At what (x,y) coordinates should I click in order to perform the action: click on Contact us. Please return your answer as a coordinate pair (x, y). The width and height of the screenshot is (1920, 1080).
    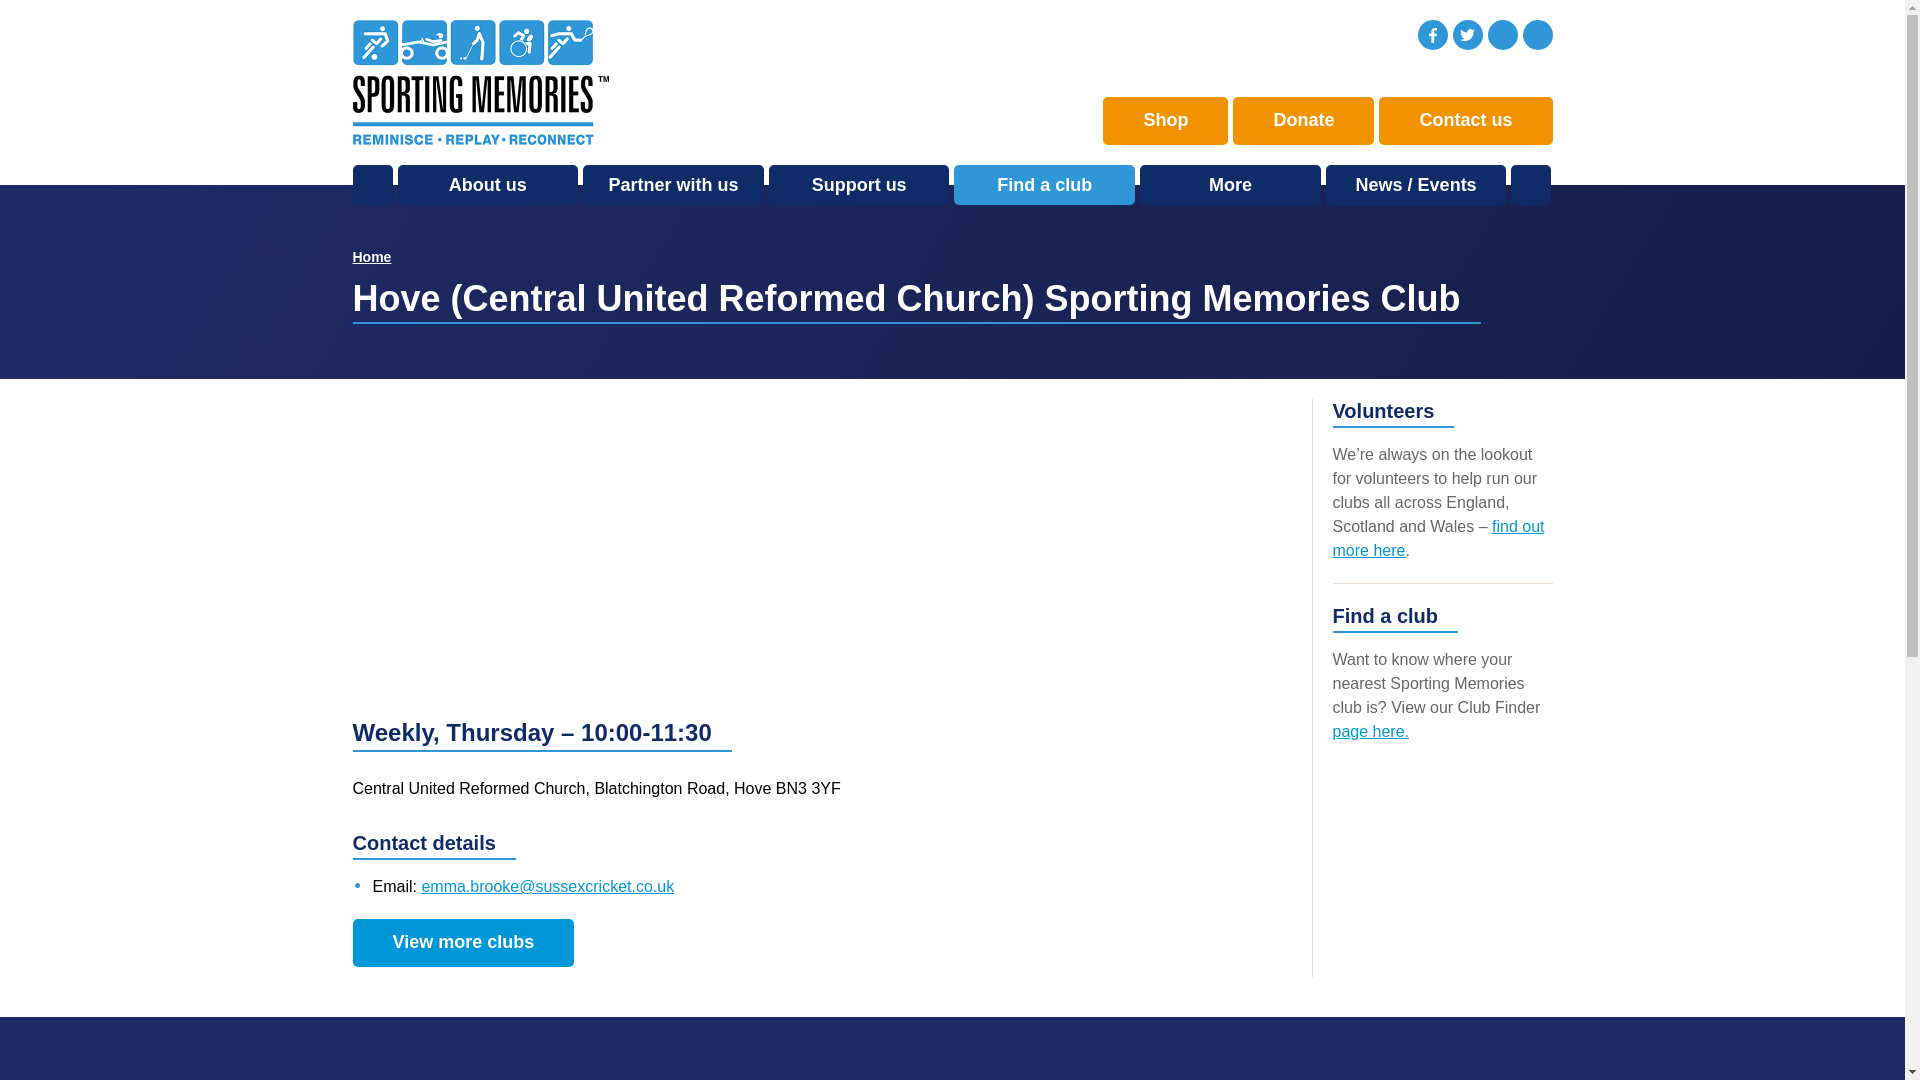
    Looking at the image, I should click on (1464, 120).